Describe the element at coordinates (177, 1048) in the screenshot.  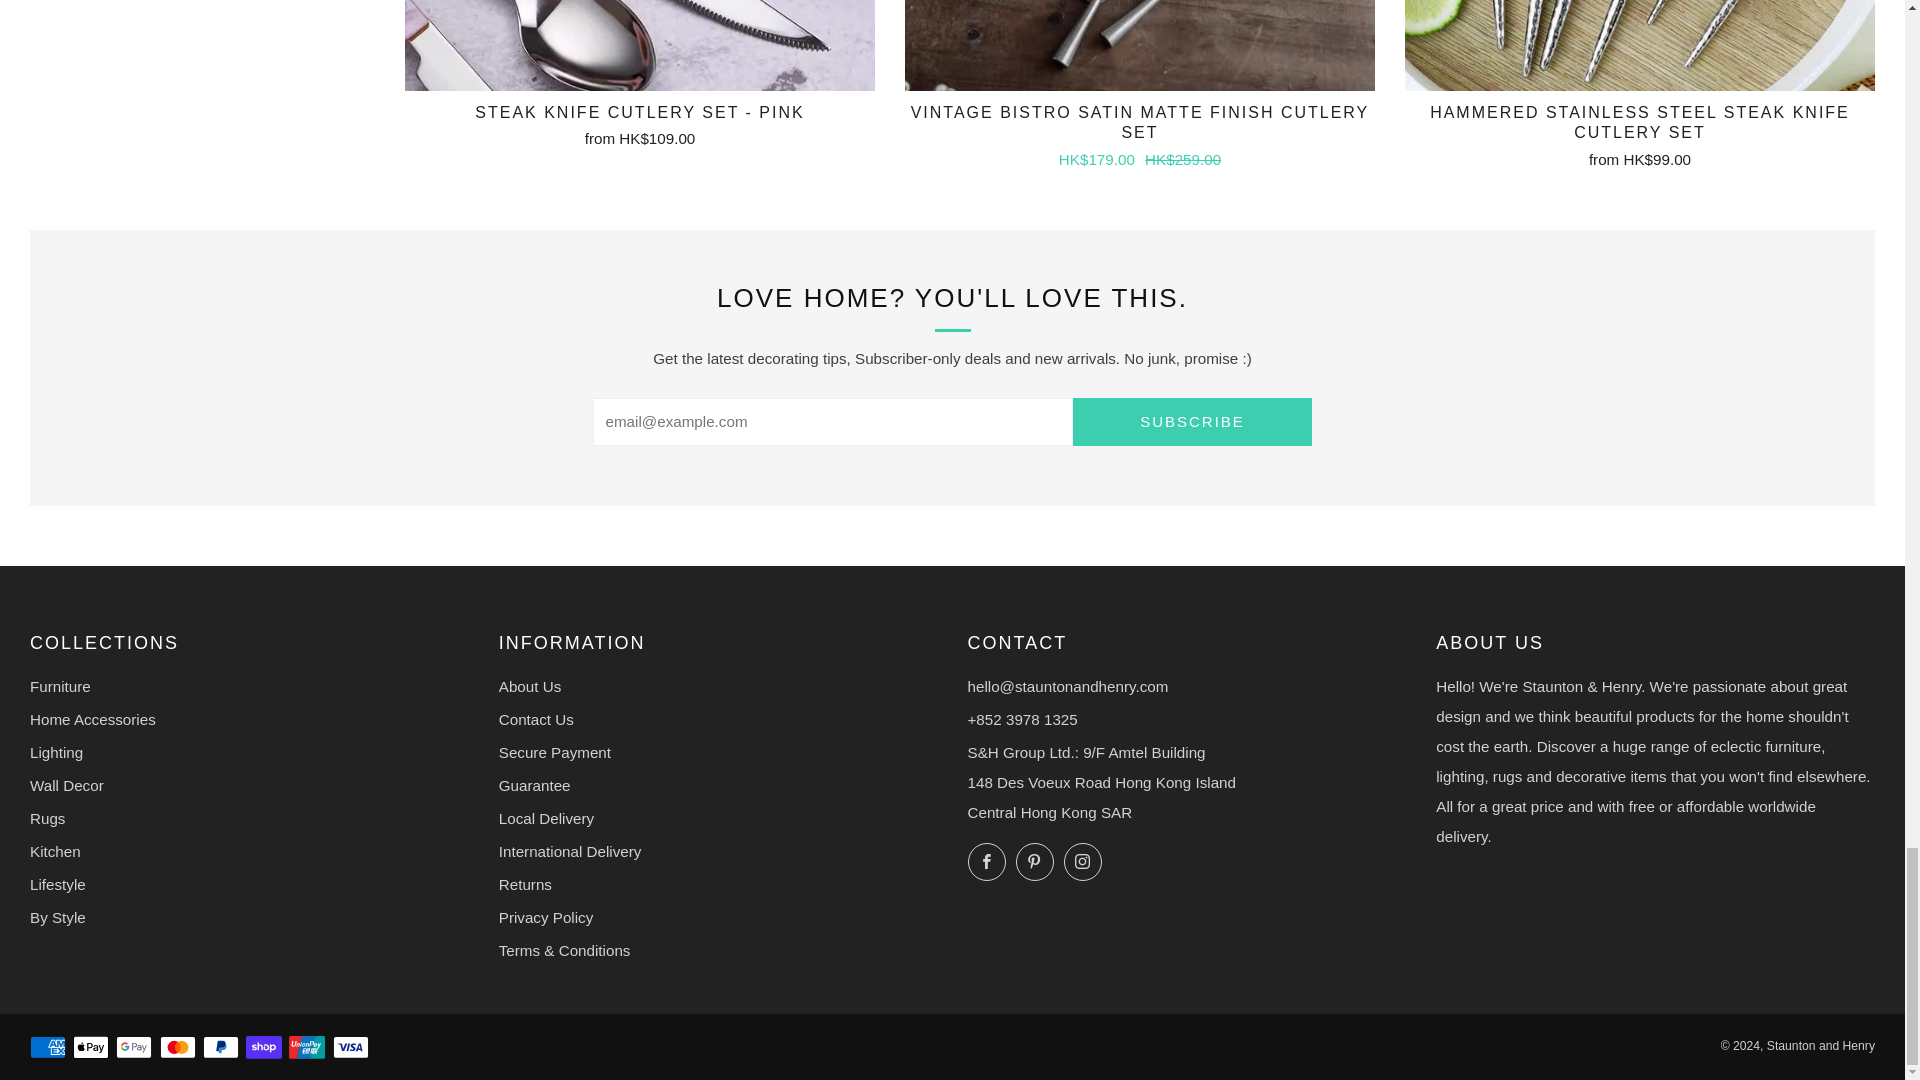
I see `Mastercard` at that location.